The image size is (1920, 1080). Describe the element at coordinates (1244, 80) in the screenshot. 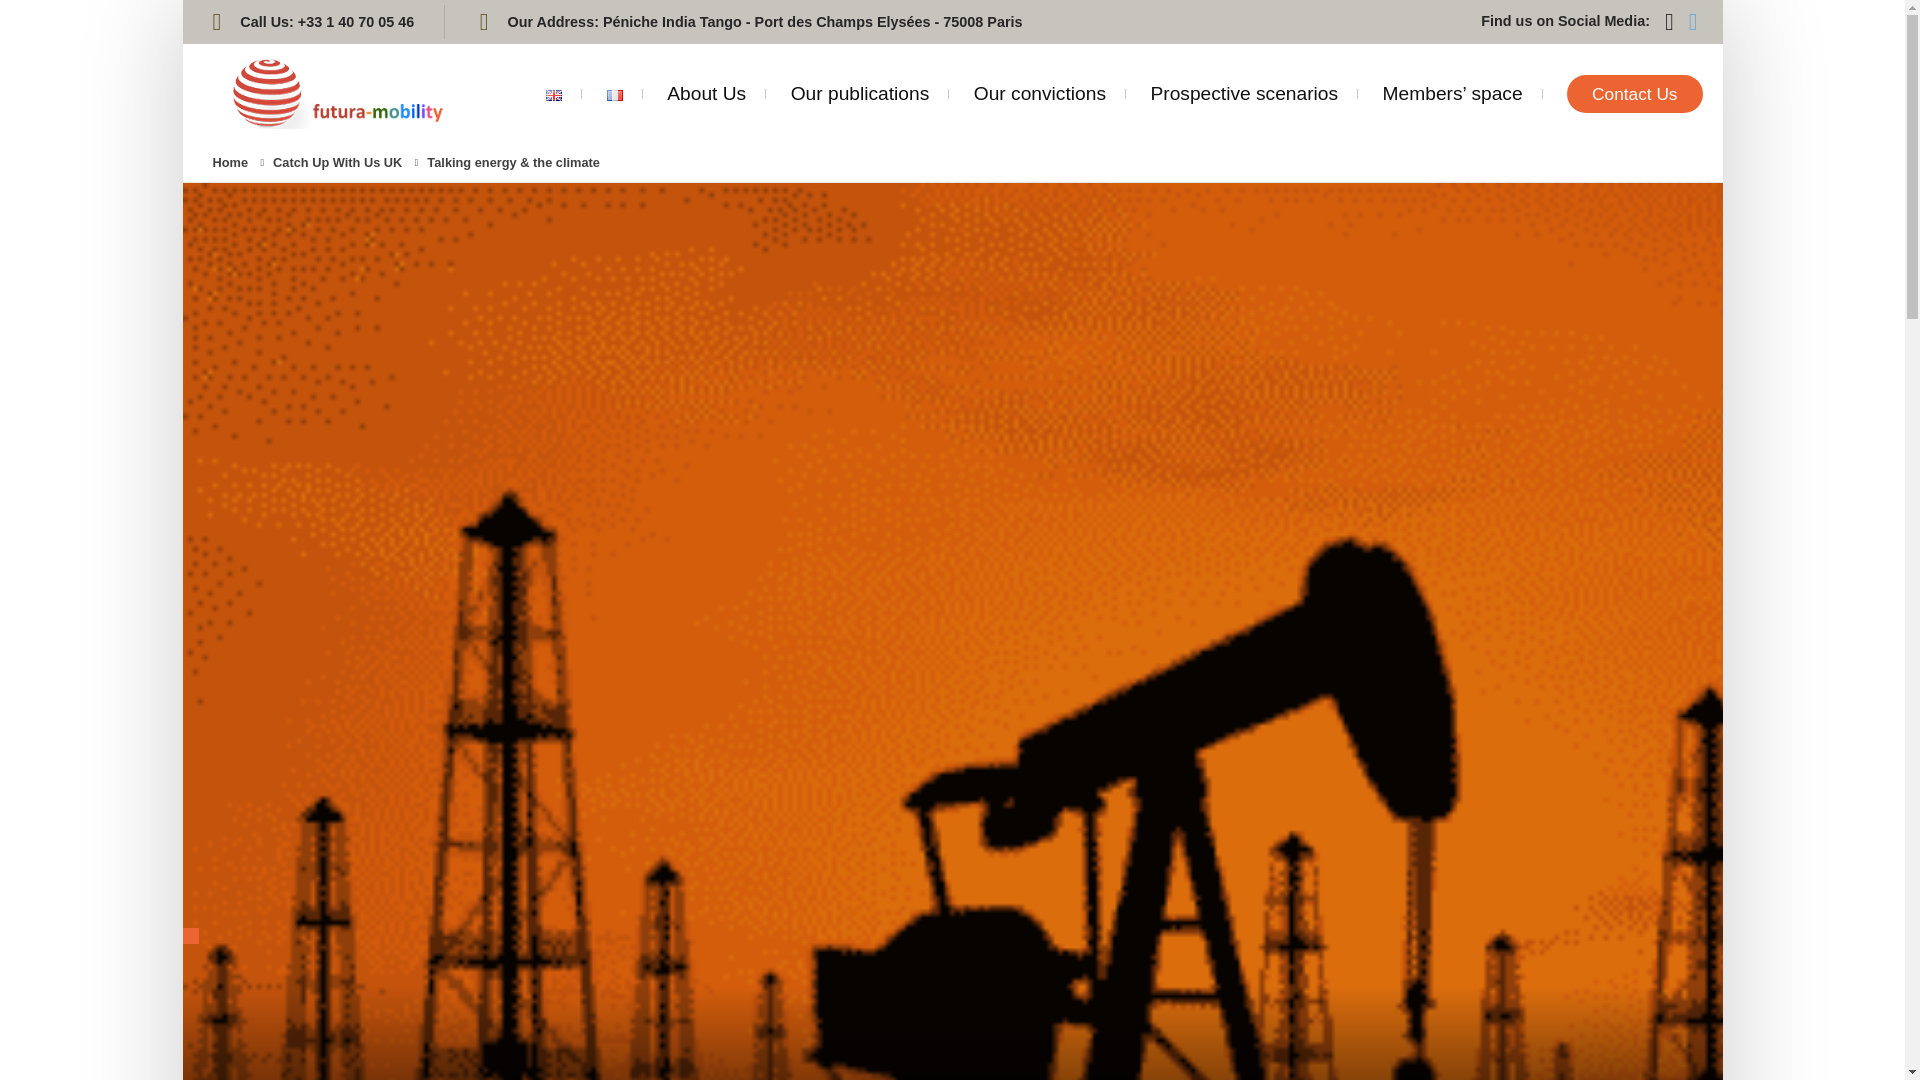

I see `Prospective scenarios` at that location.